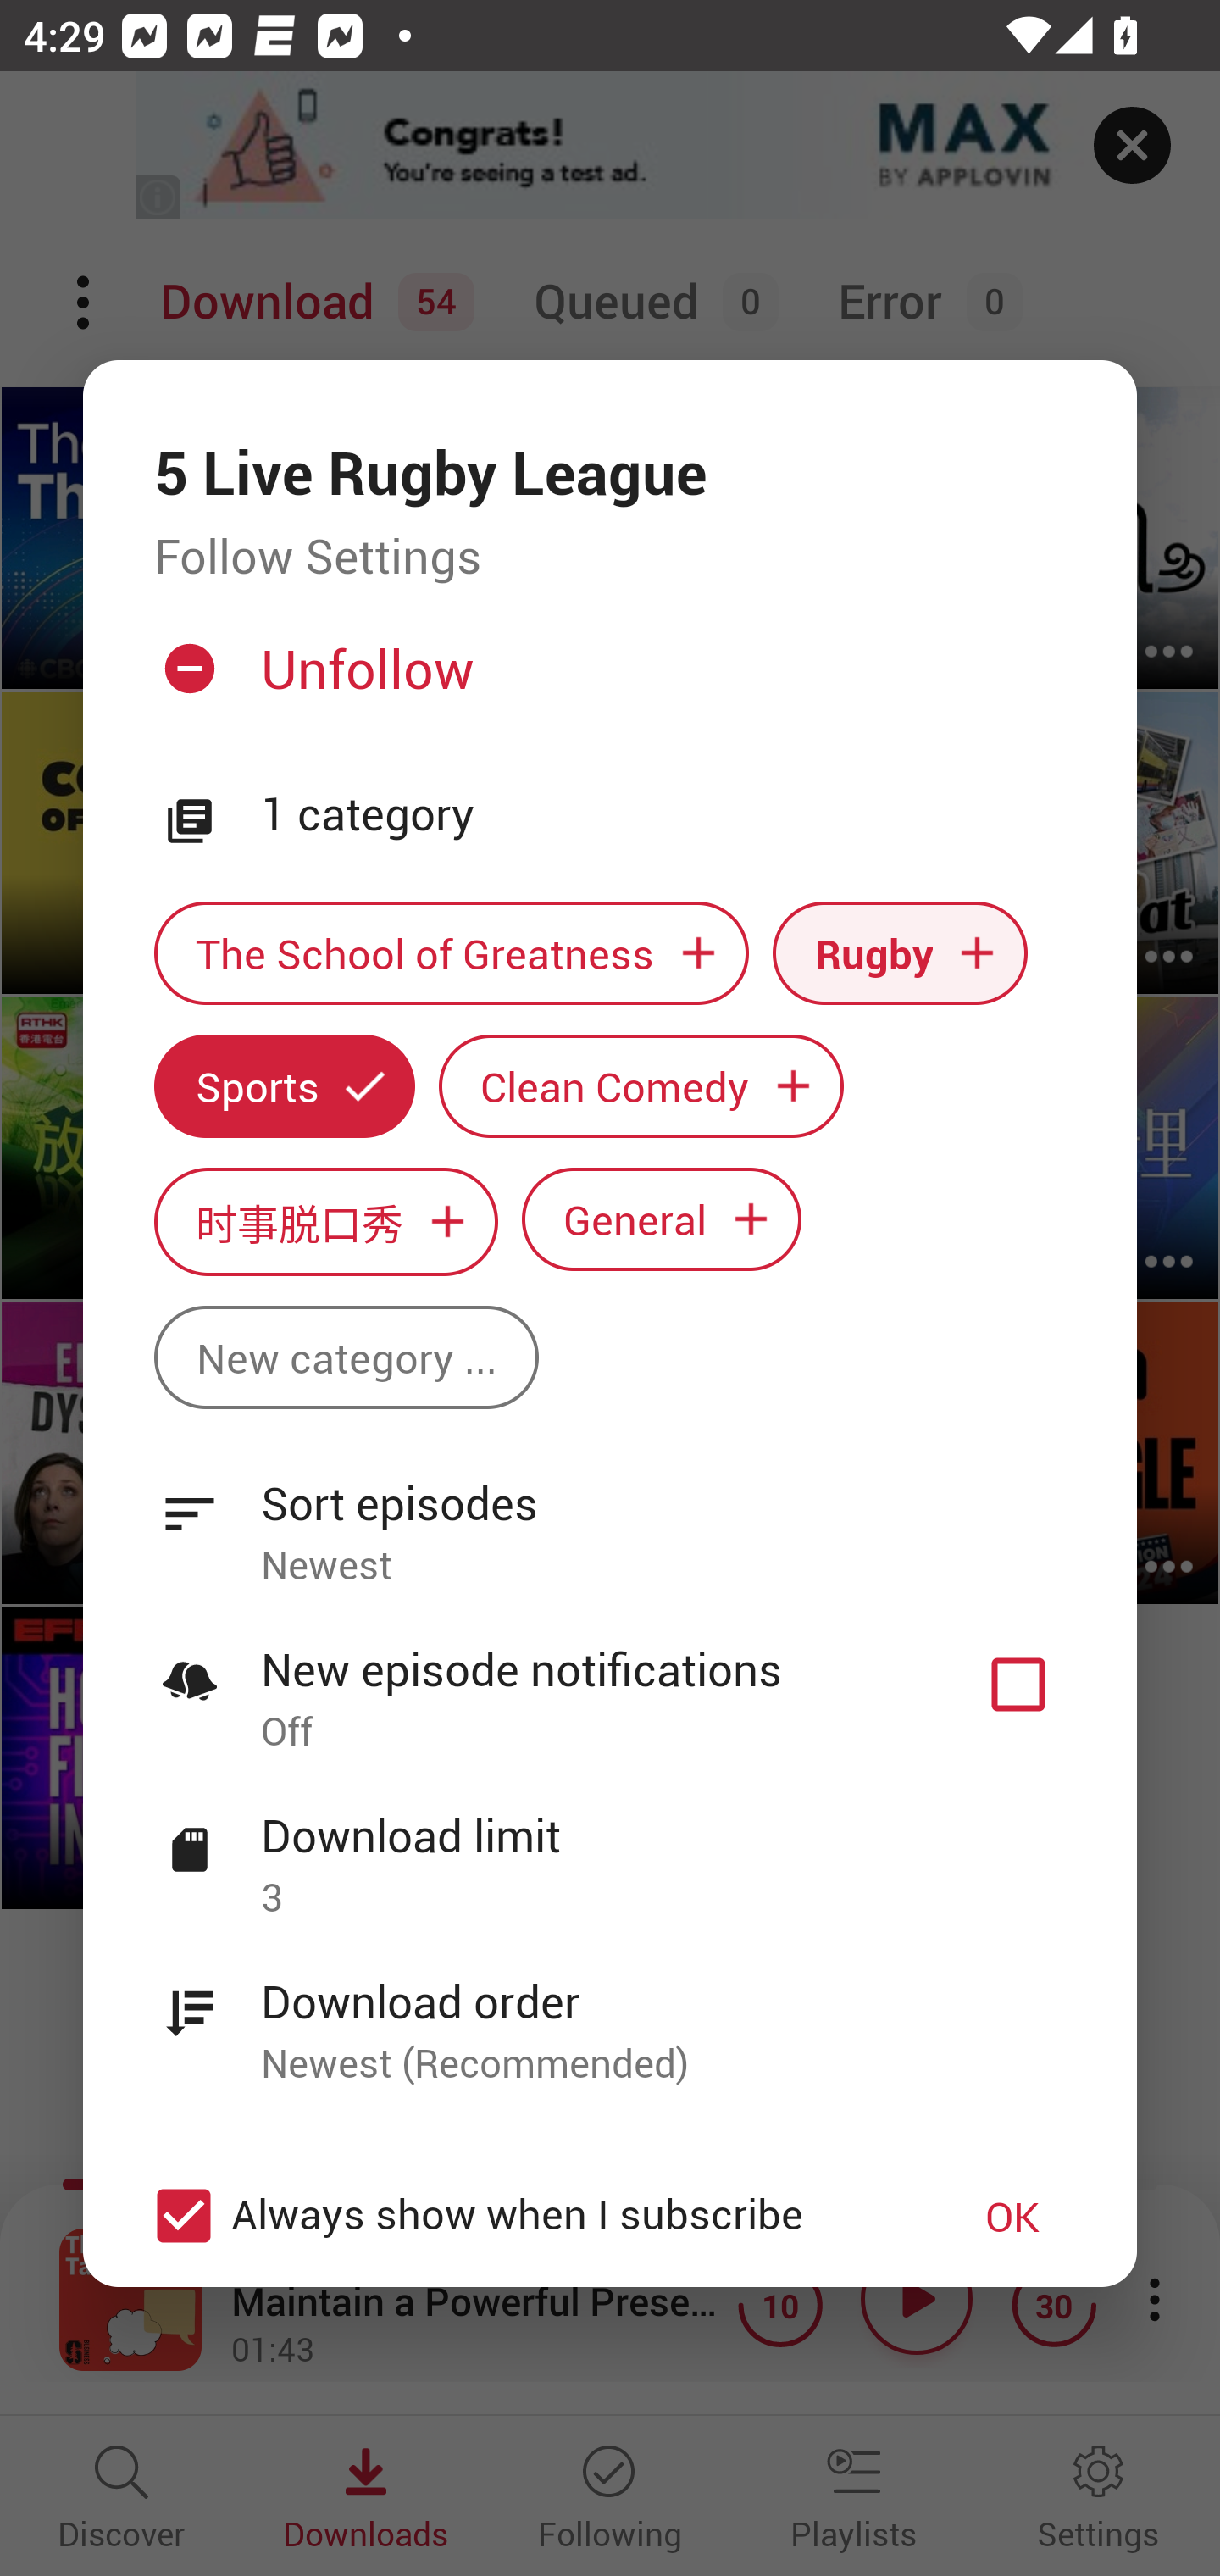 The image size is (1220, 2576). I want to click on Always show when I subscribe, so click(527, 2217).